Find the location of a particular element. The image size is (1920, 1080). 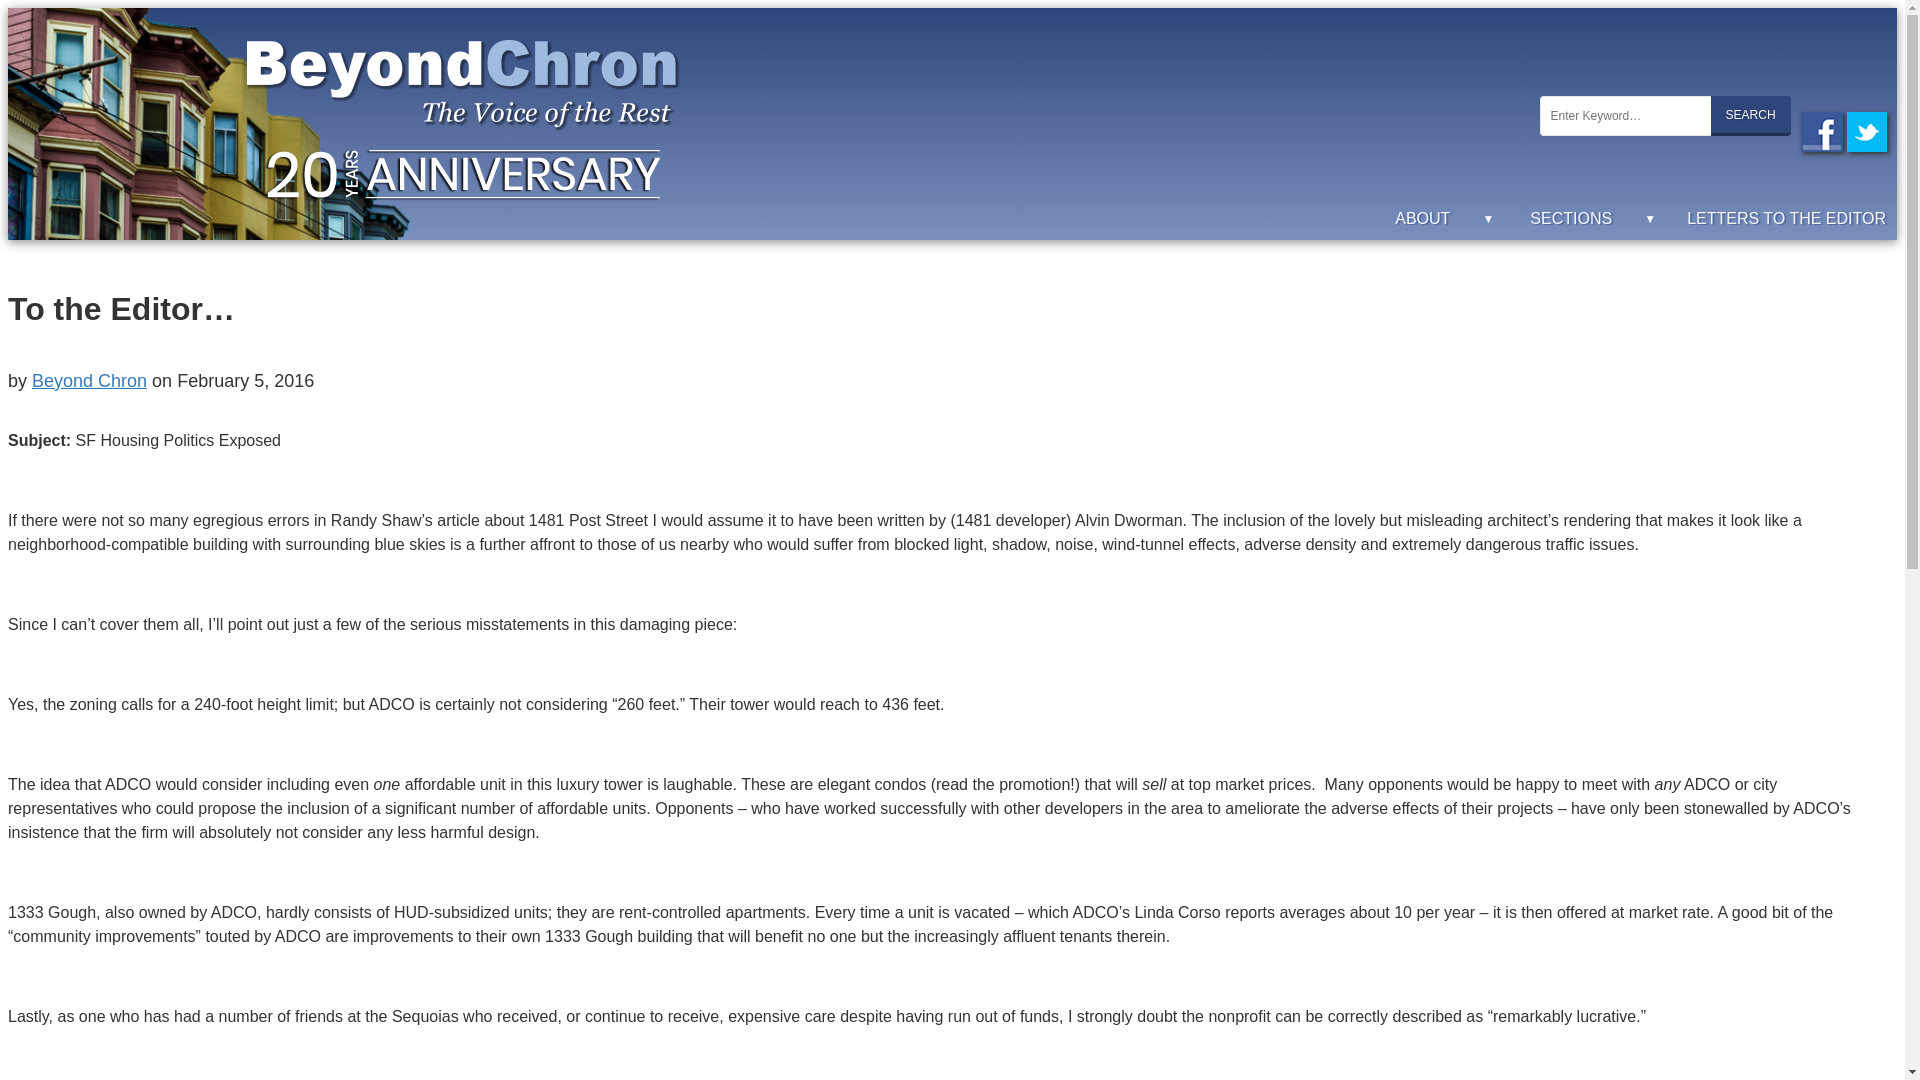

Search is located at coordinates (1750, 116).